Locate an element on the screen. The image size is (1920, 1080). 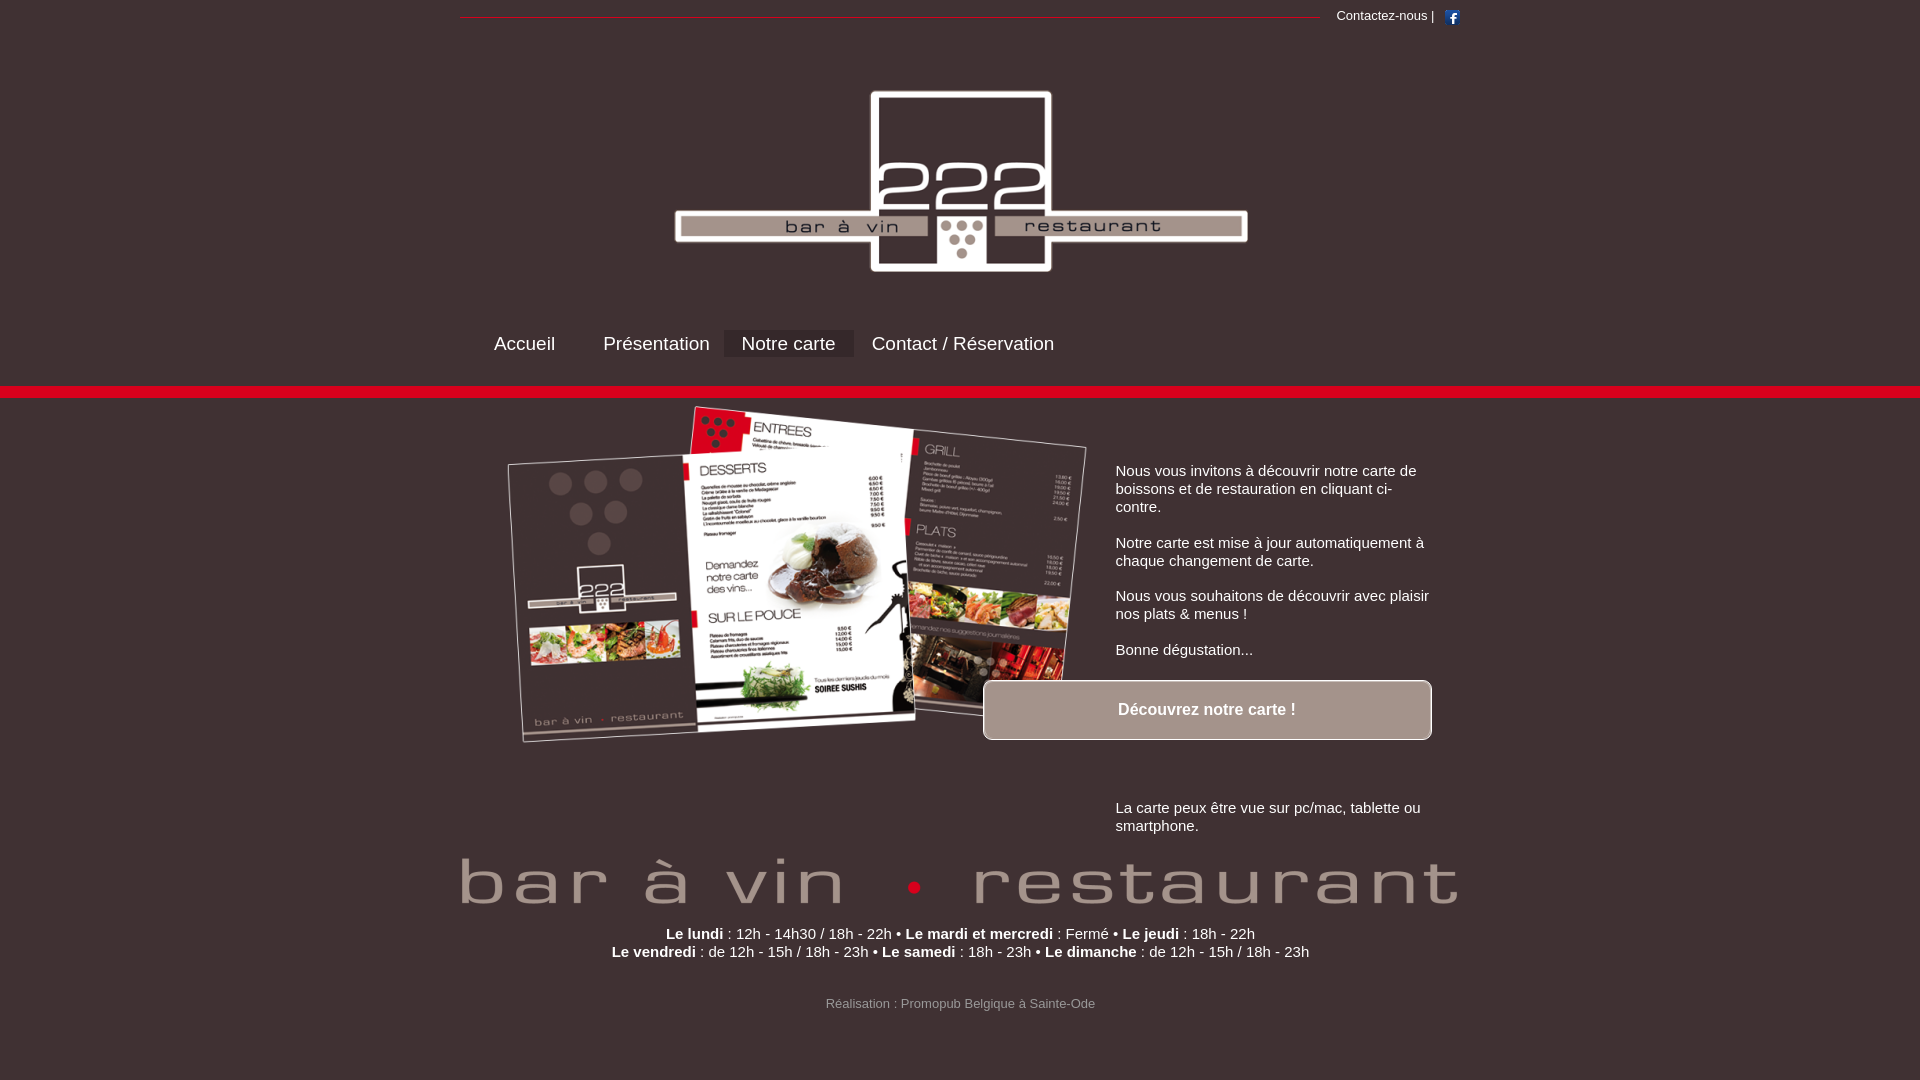
Contactez-nous is located at coordinates (1382, 14).